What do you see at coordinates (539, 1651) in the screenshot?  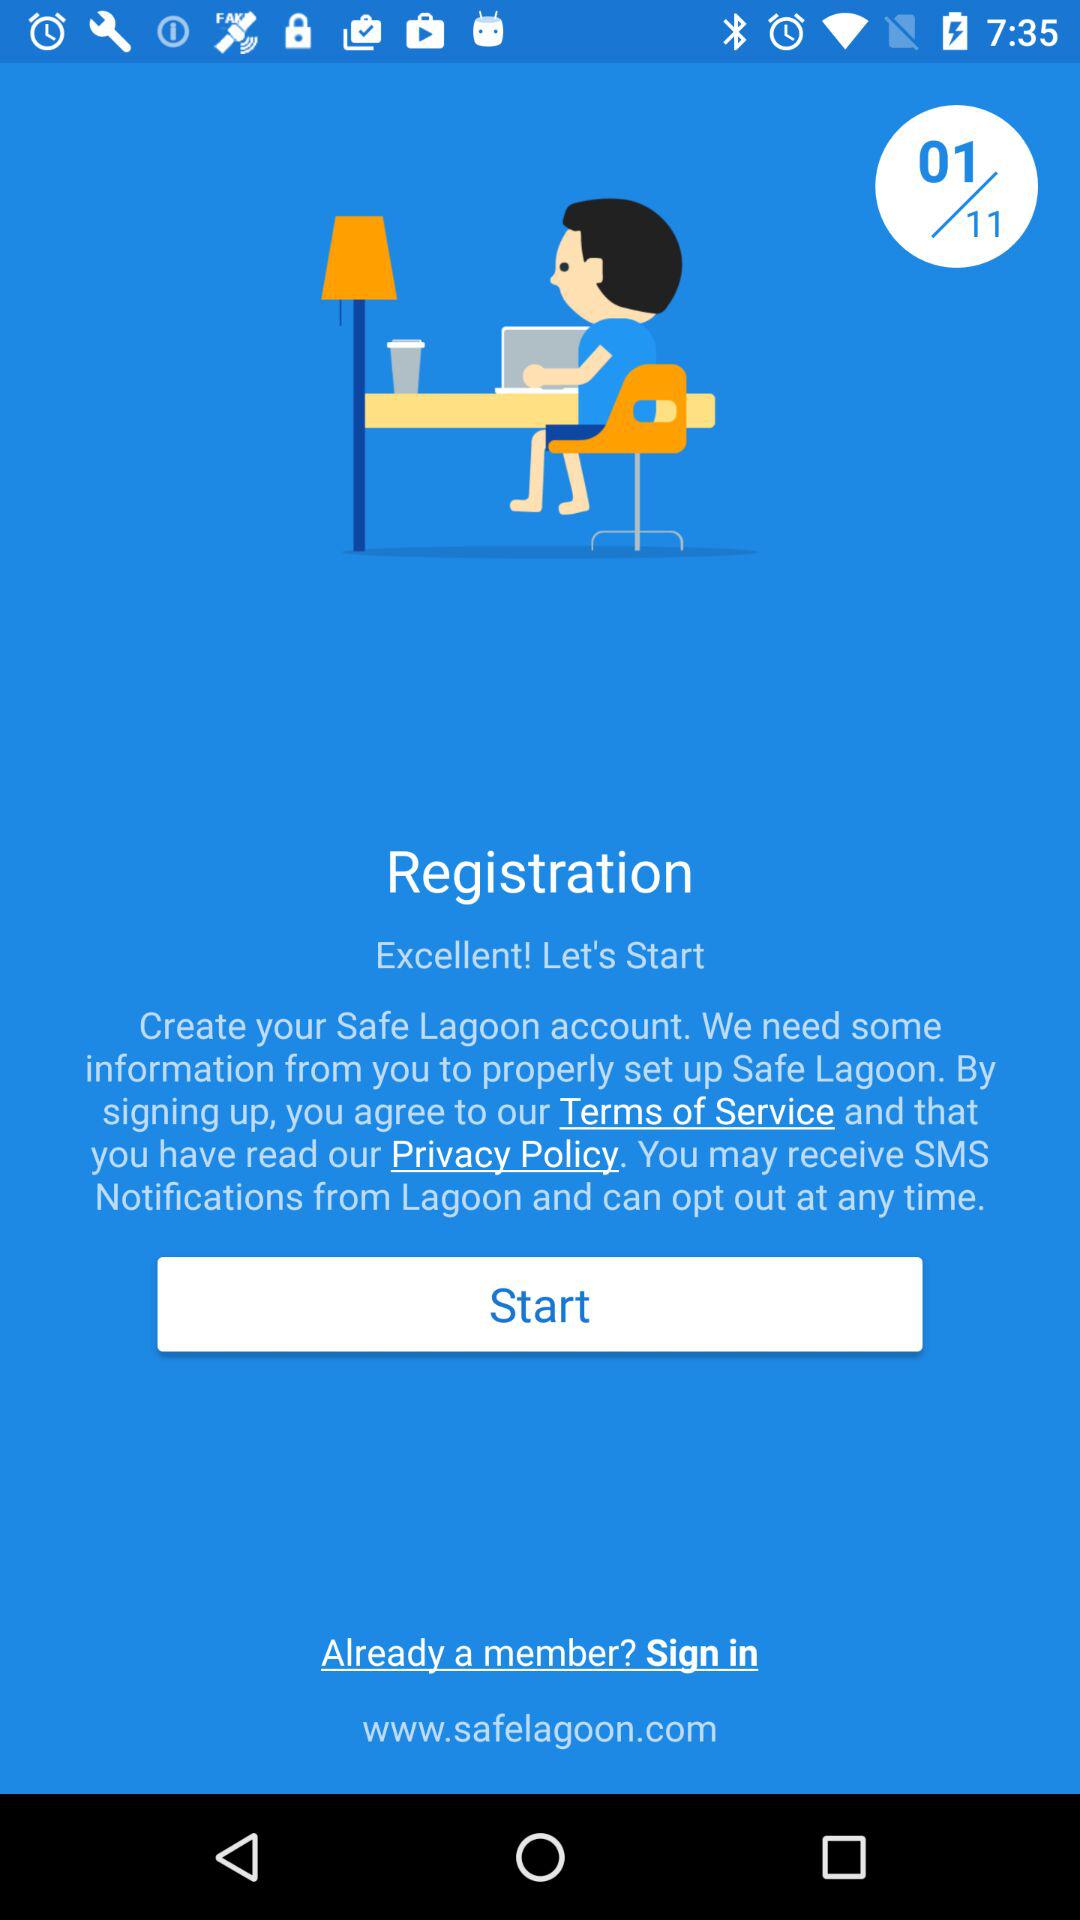 I see `press the icon above www.safelagoon.com item` at bounding box center [539, 1651].